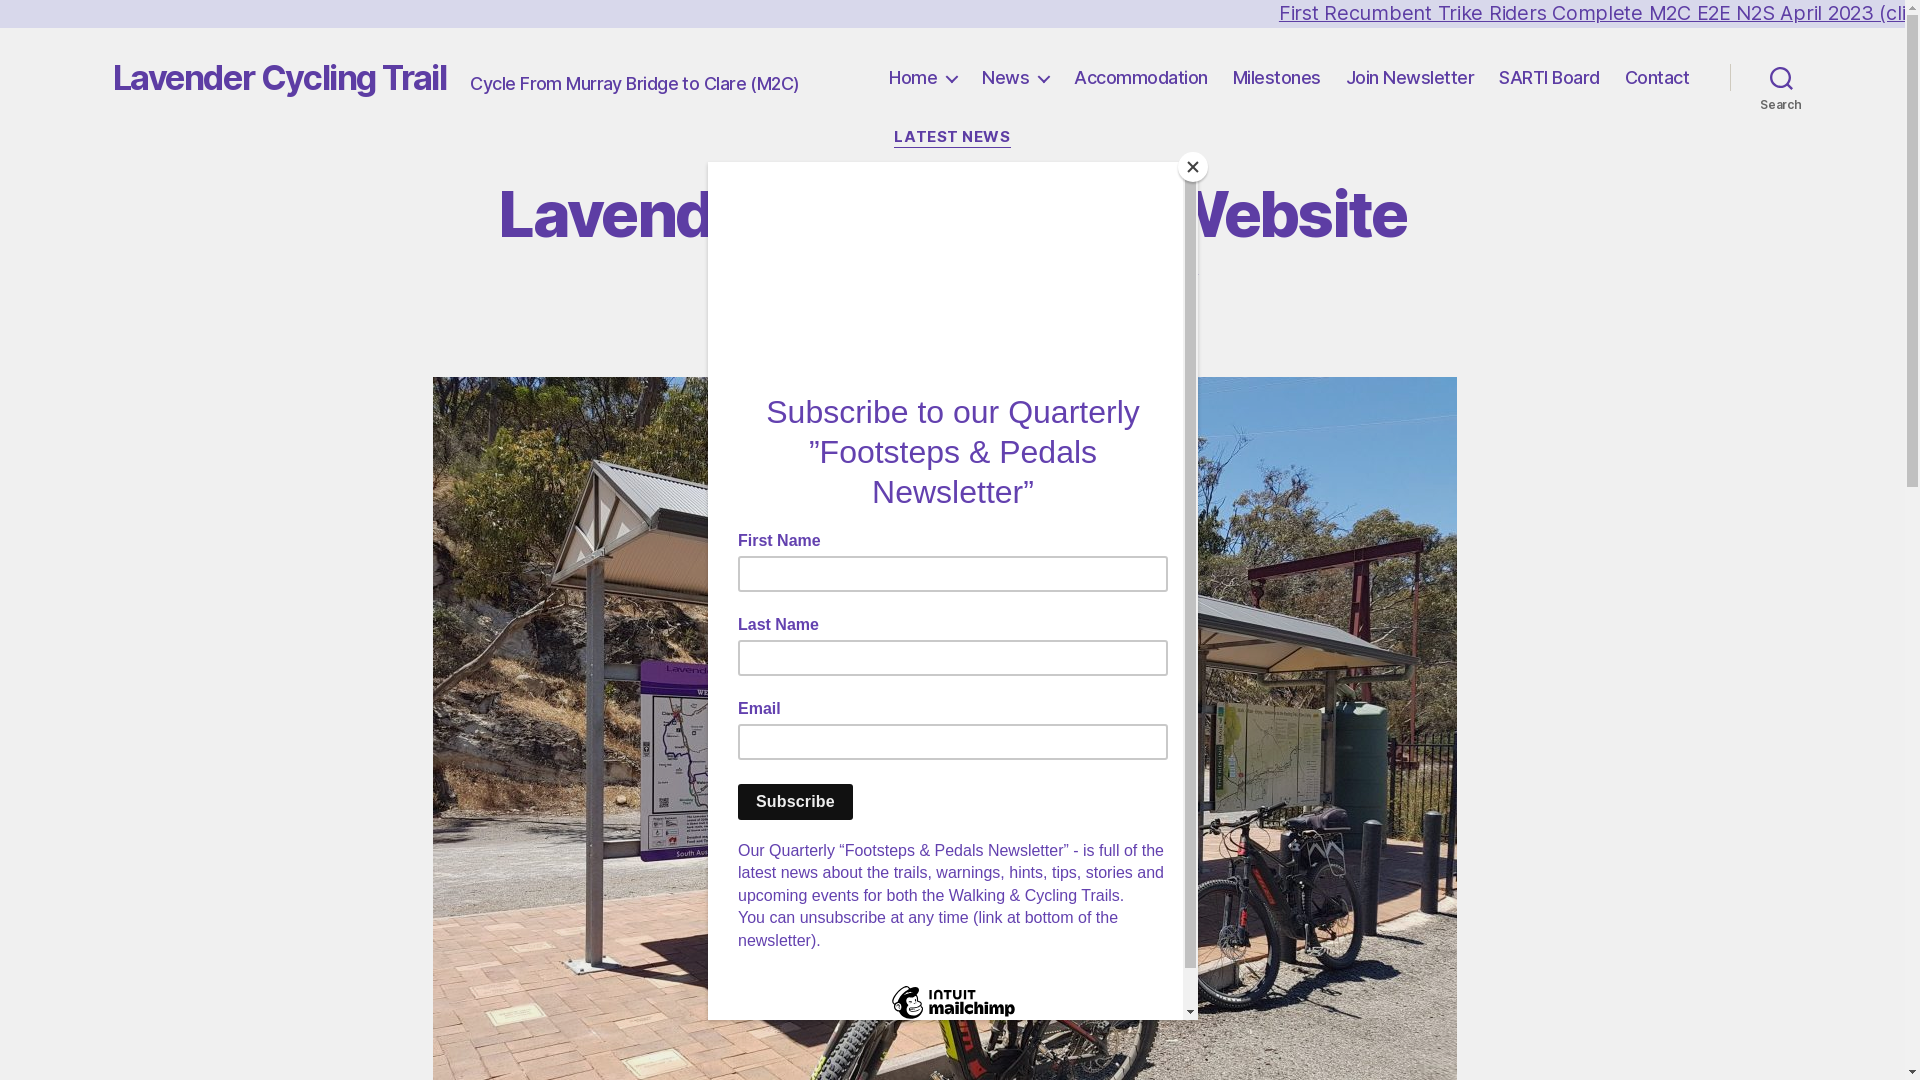 This screenshot has height=1080, width=1920. I want to click on Milestones, so click(1277, 78).